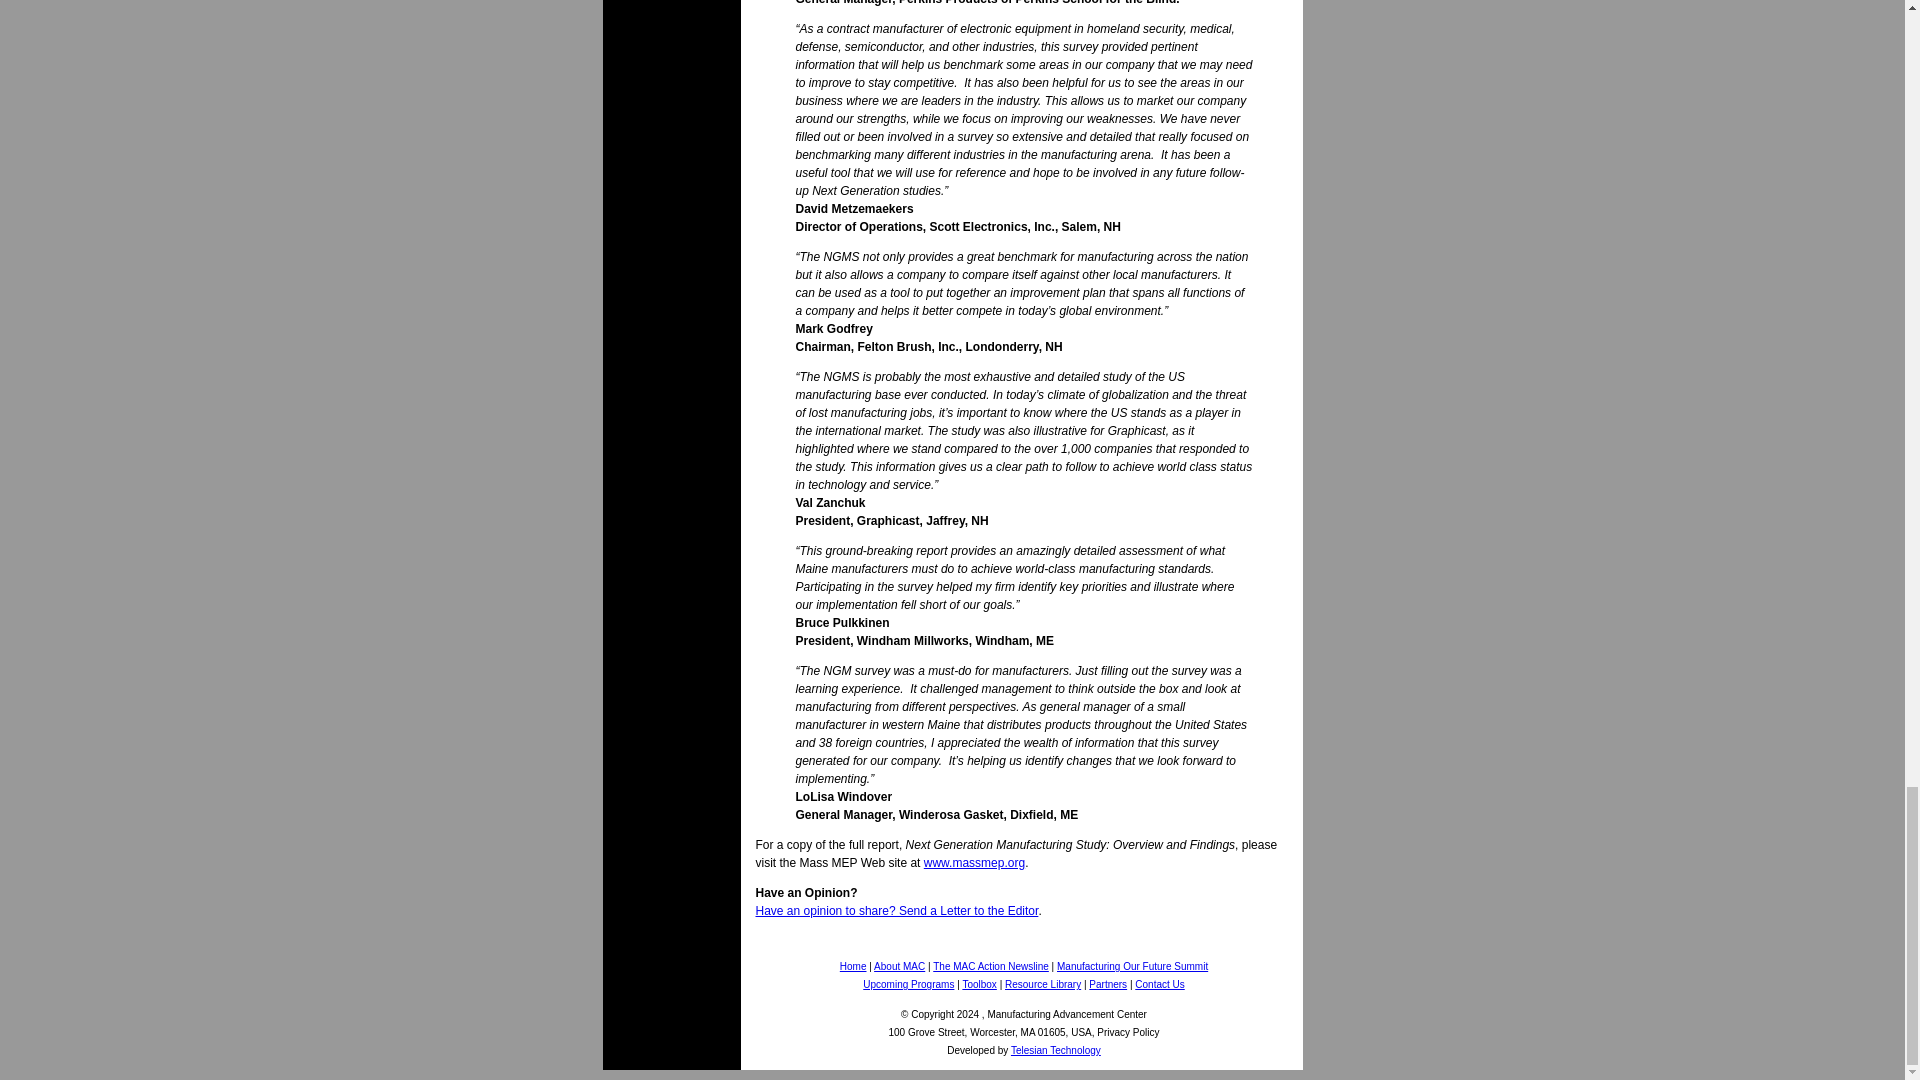 Image resolution: width=1920 pixels, height=1080 pixels. What do you see at coordinates (974, 863) in the screenshot?
I see `www.massmep.org` at bounding box center [974, 863].